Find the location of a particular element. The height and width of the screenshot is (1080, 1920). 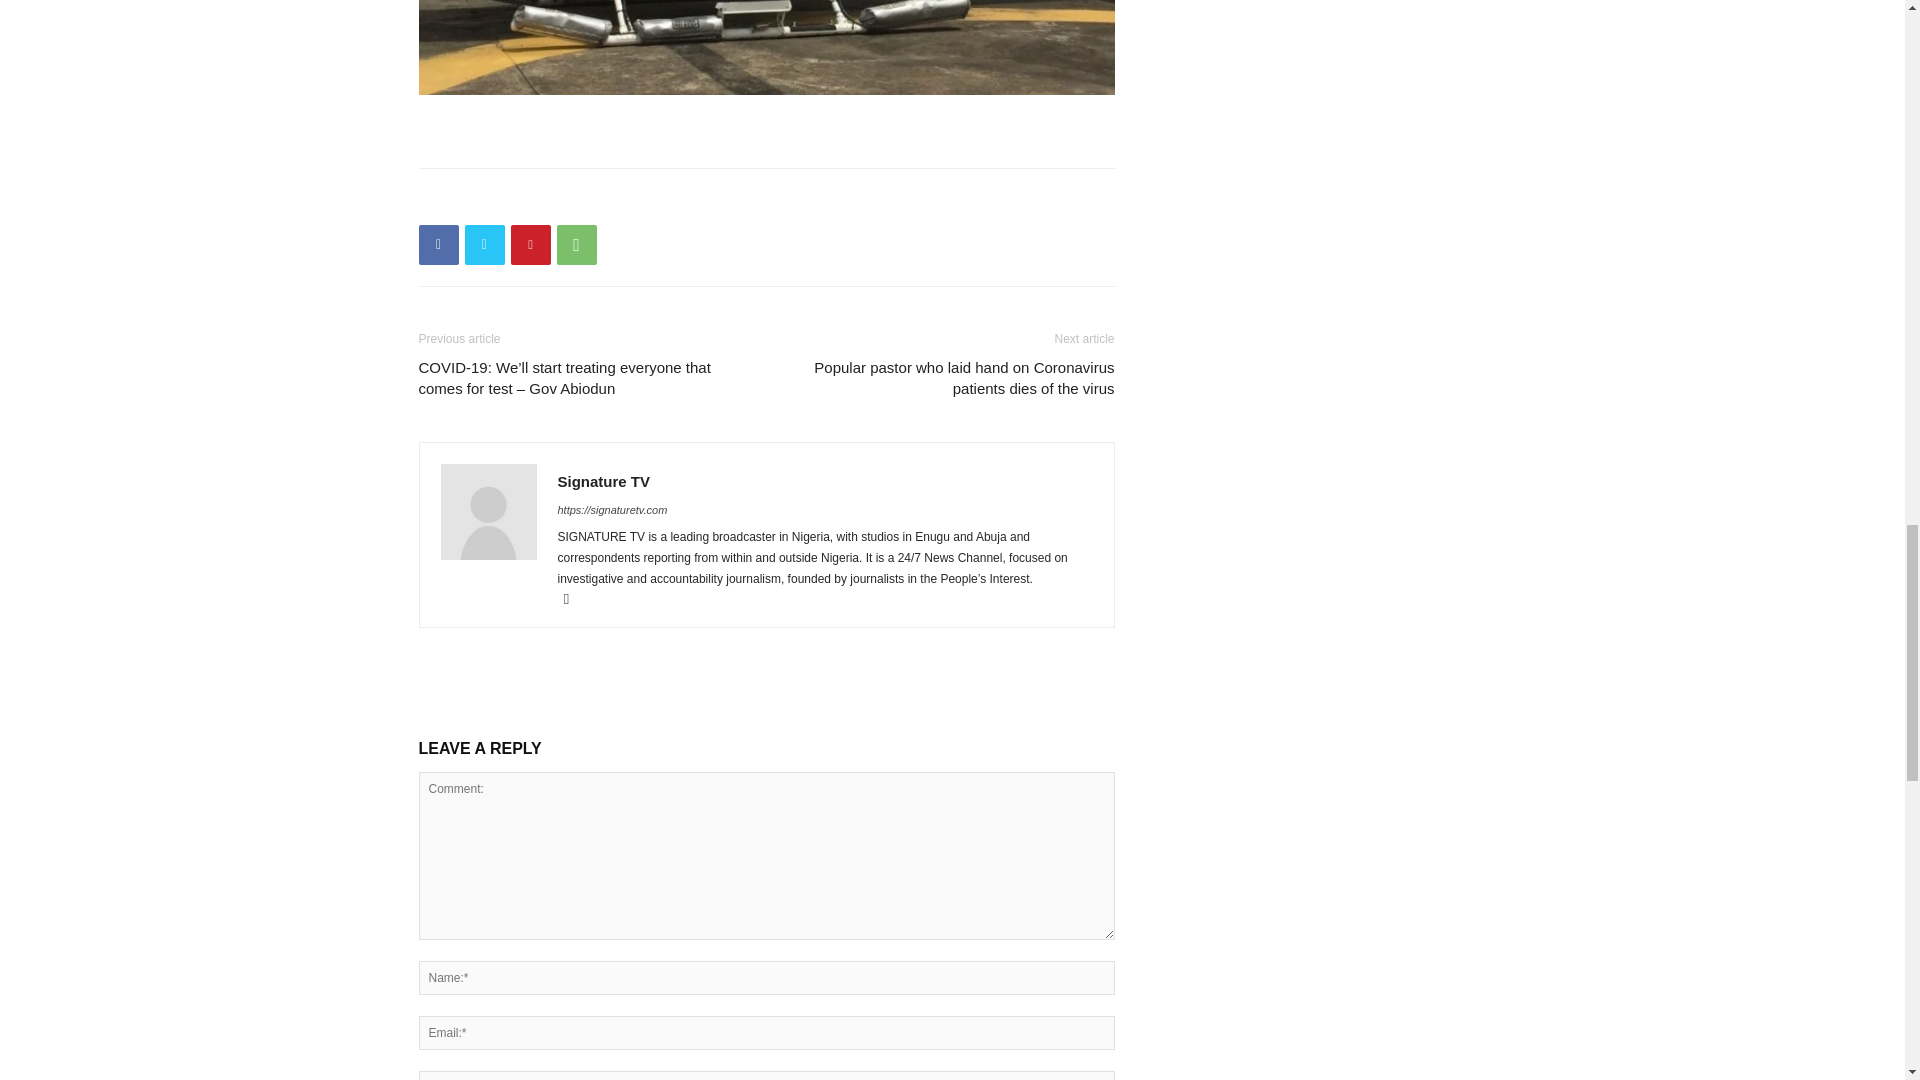

bottomFacebookLike is located at coordinates (568, 200).